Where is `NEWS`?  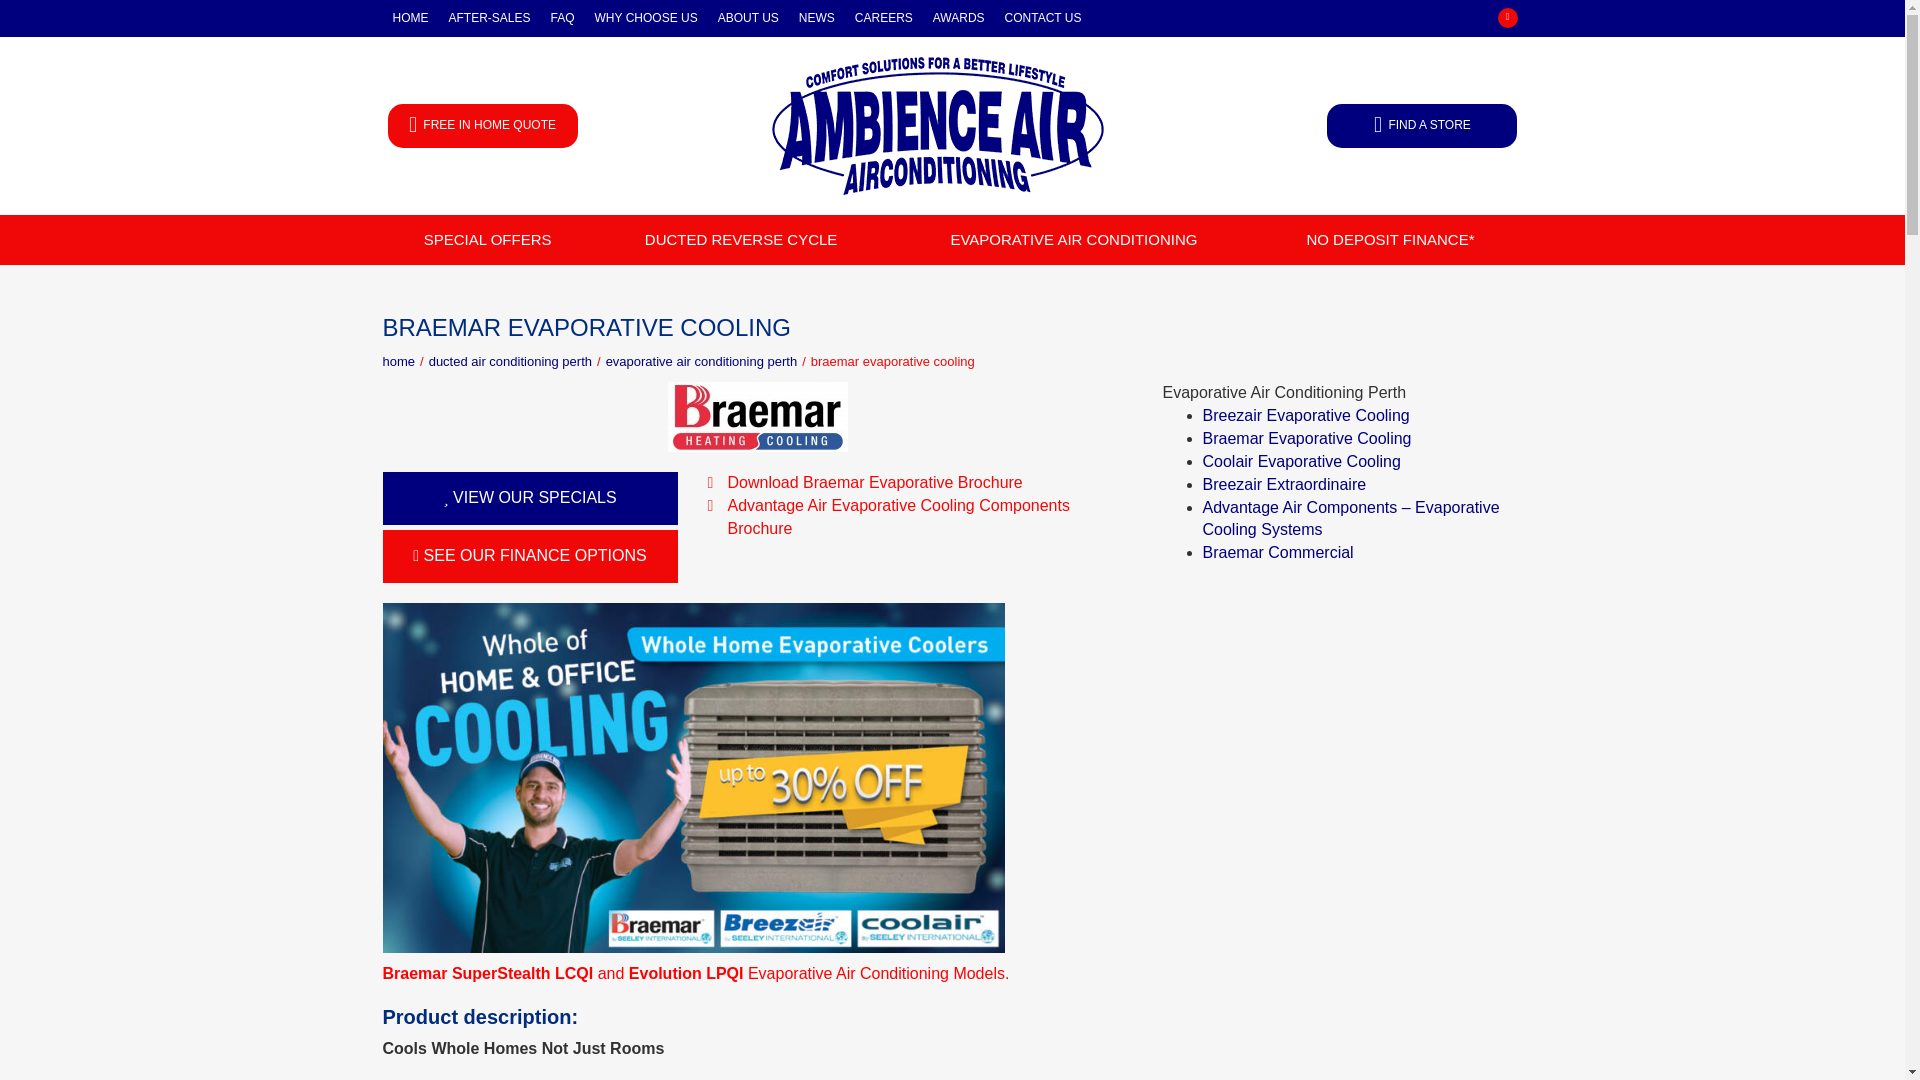
NEWS is located at coordinates (816, 18).